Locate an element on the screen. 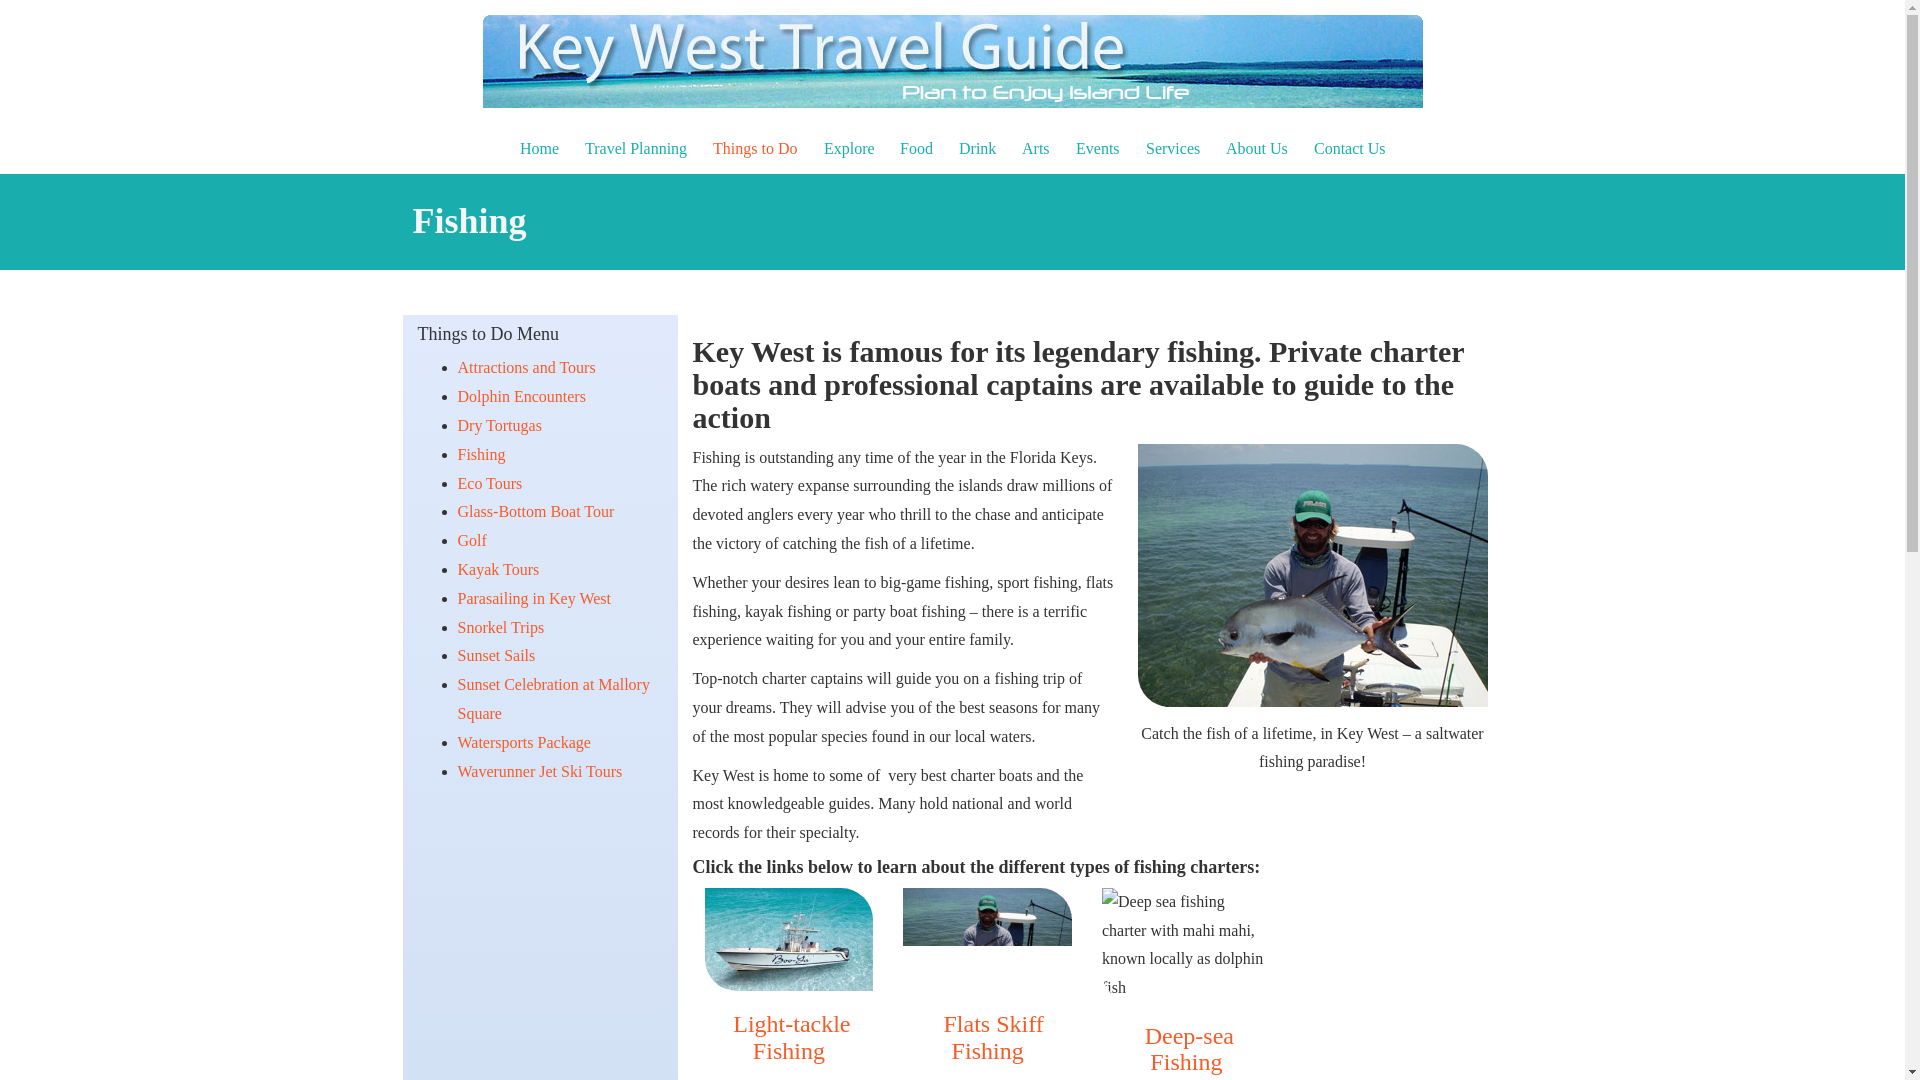  Travel Planning is located at coordinates (635, 148).